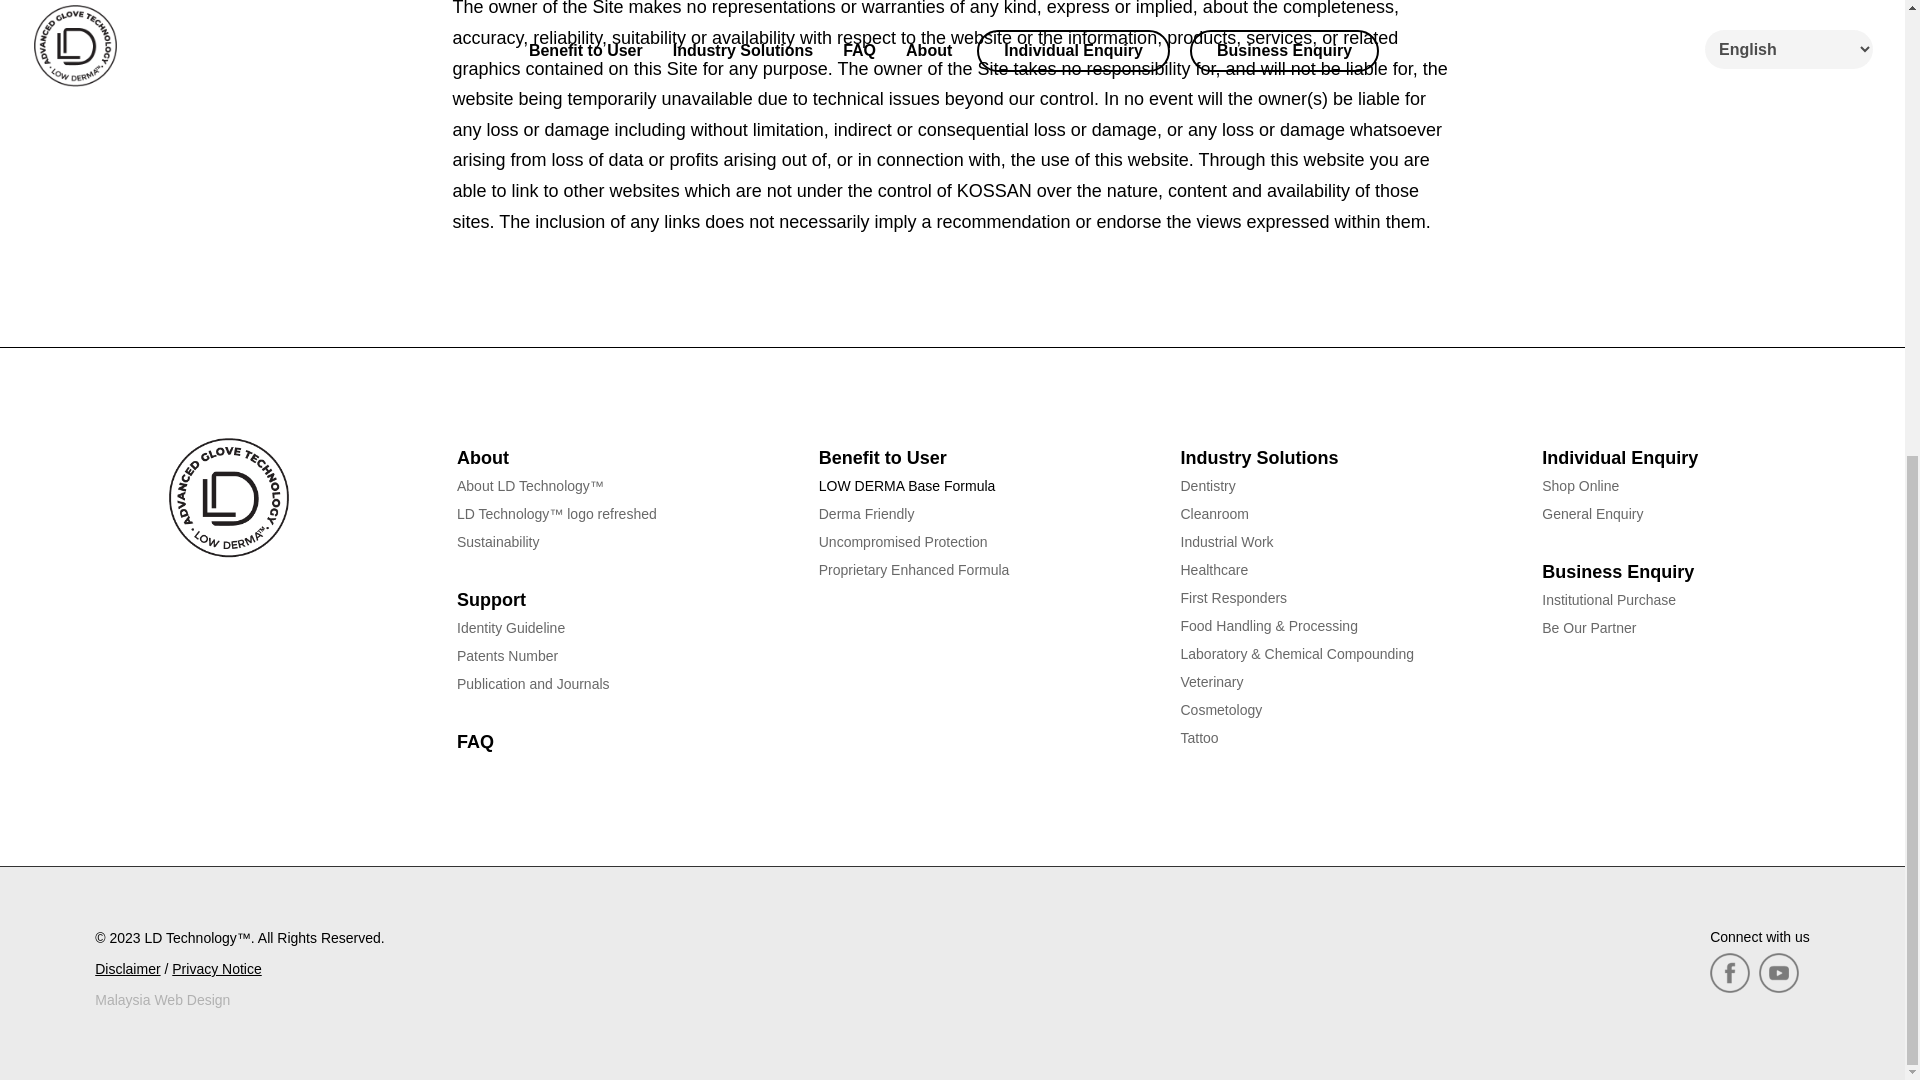  Describe the element at coordinates (507, 656) in the screenshot. I see `Patents Number` at that location.